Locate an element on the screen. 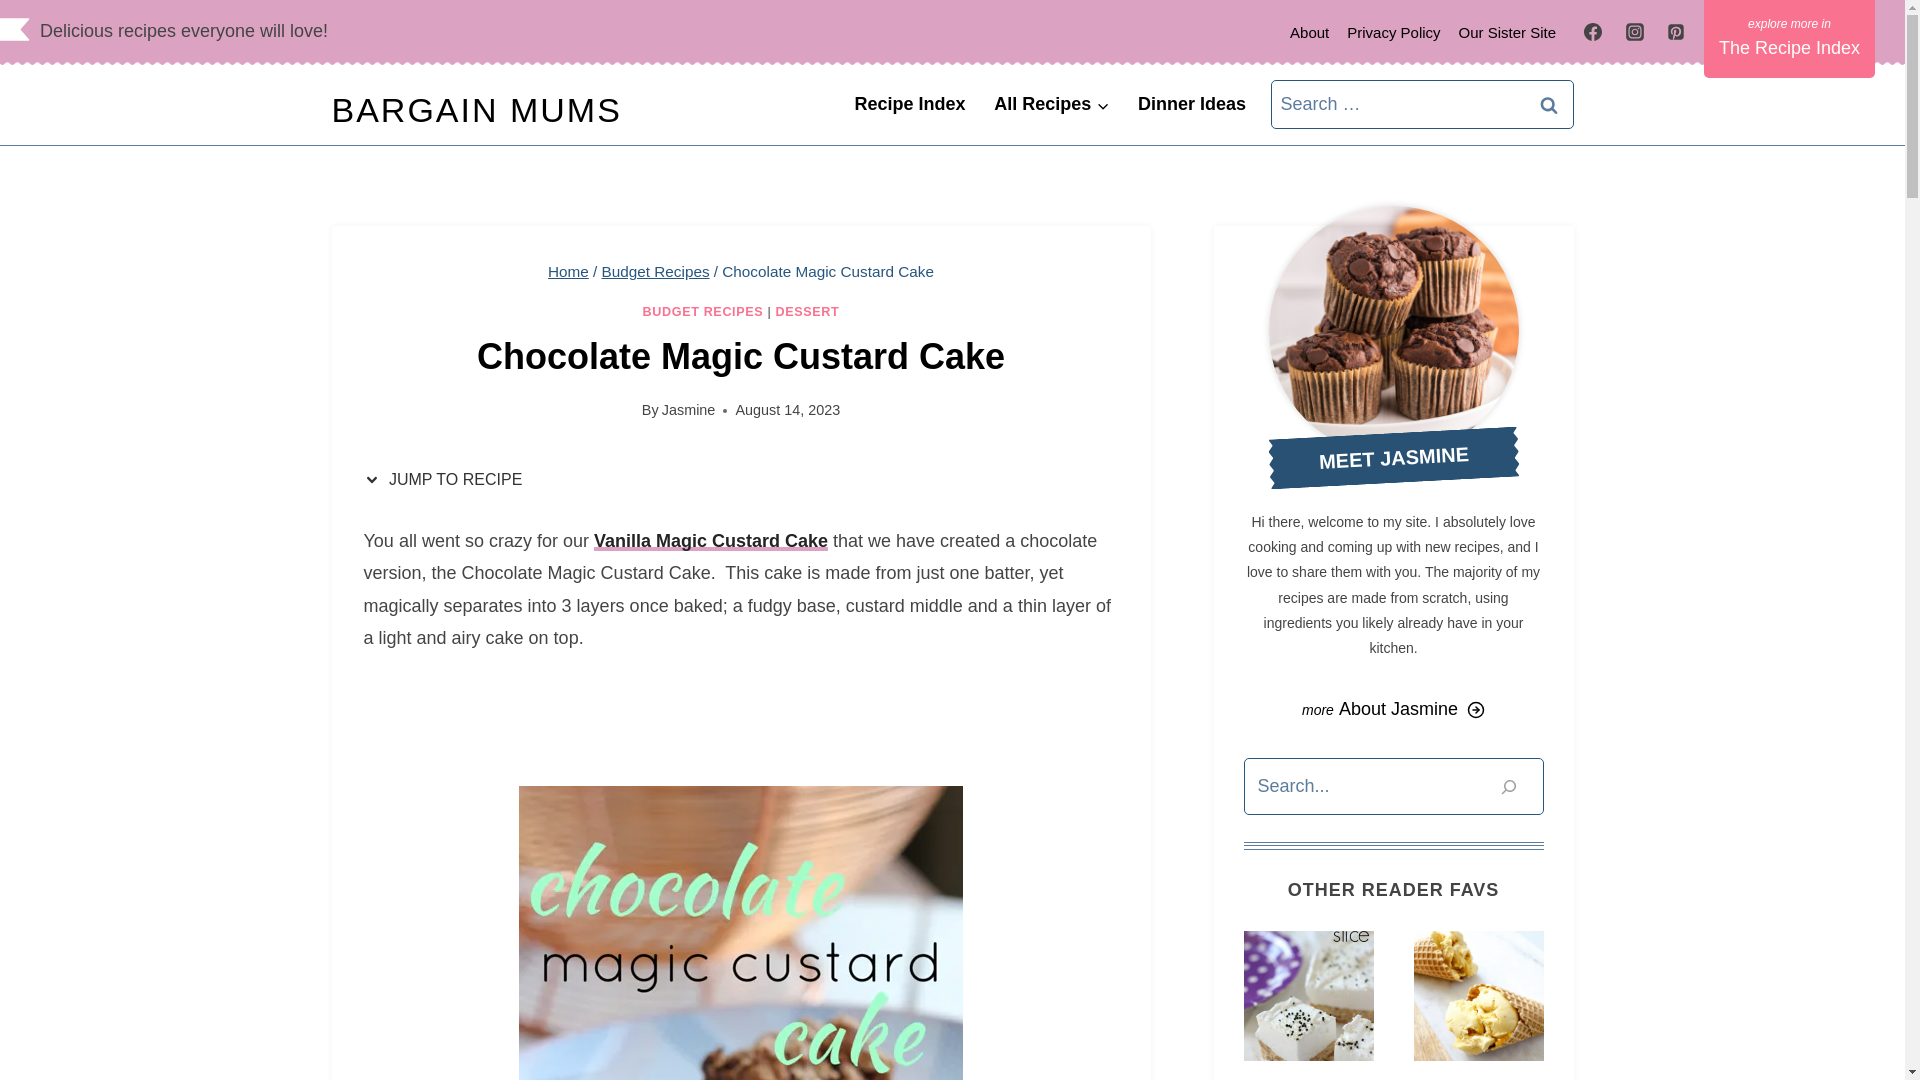 The width and height of the screenshot is (1920, 1080). DESSERT is located at coordinates (808, 311).